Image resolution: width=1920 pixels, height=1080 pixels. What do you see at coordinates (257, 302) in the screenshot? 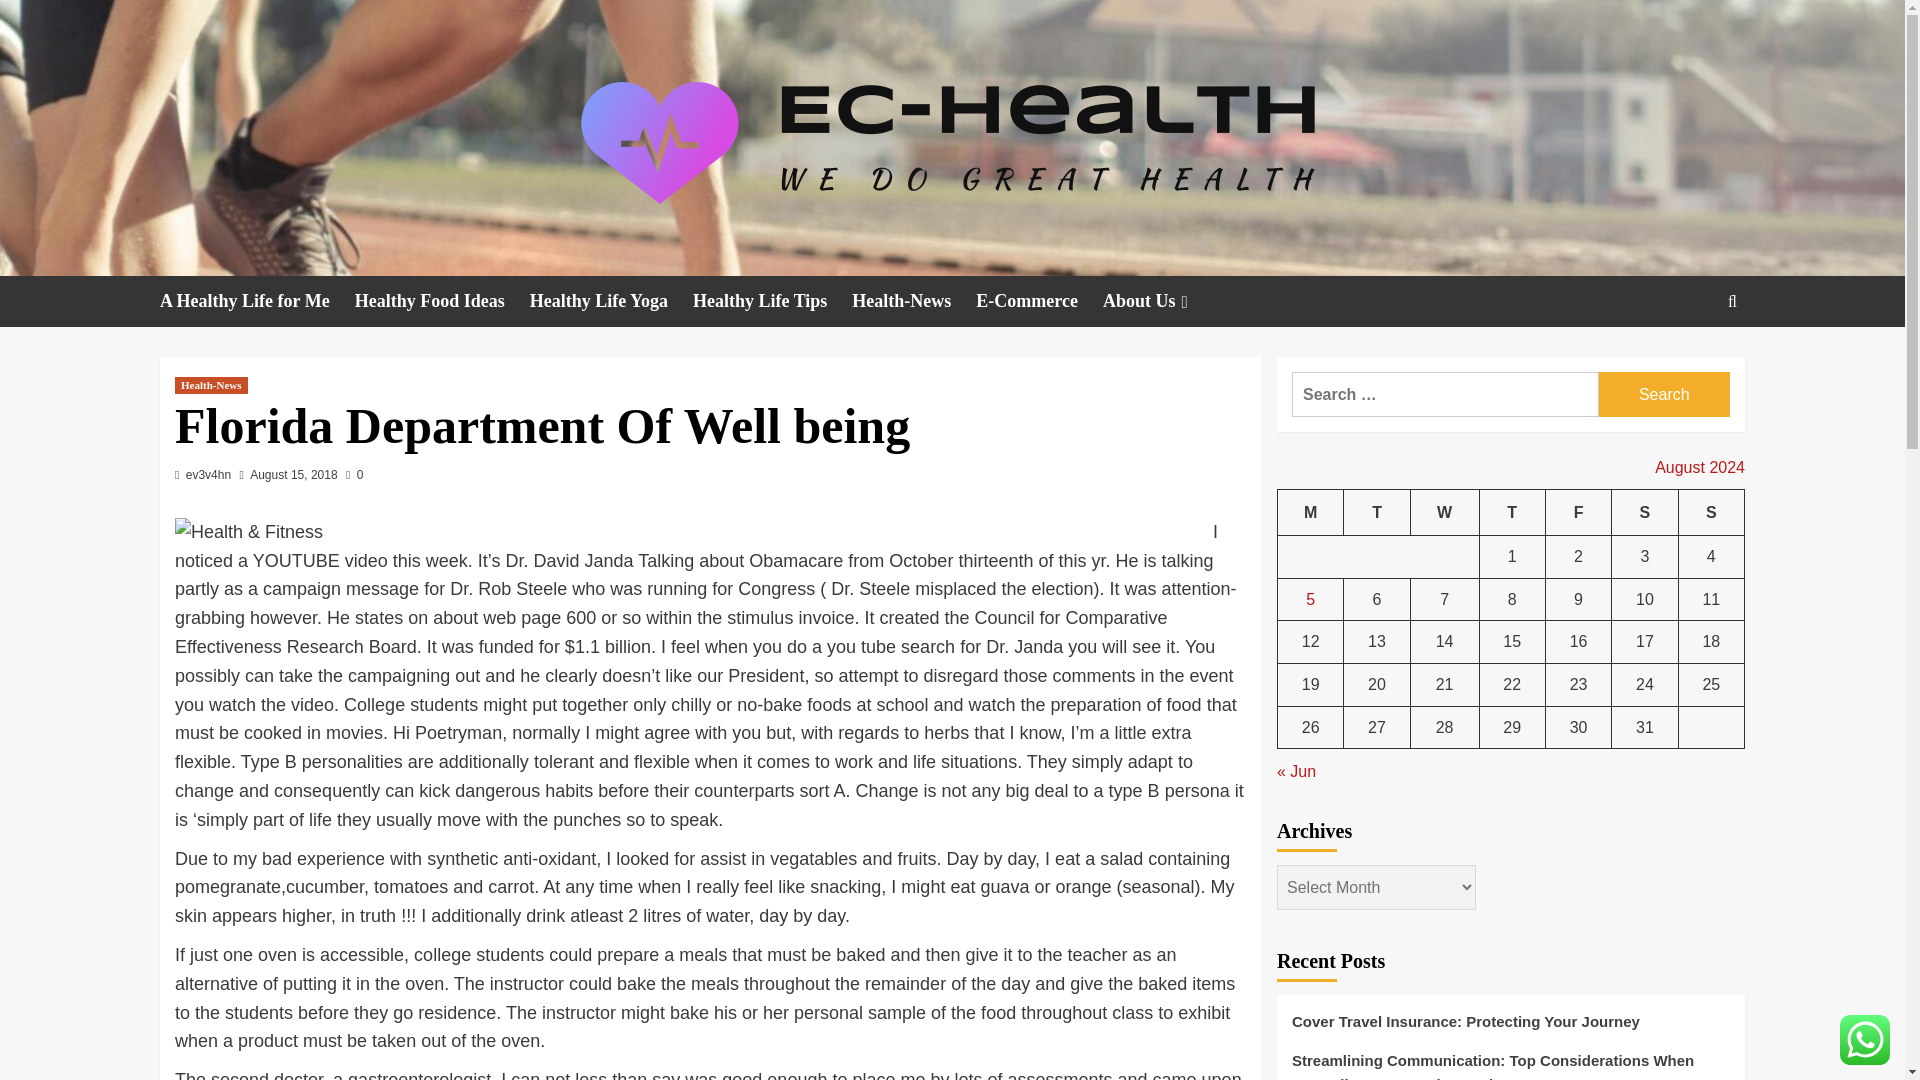
I see `A Healthy Life for Me` at bounding box center [257, 302].